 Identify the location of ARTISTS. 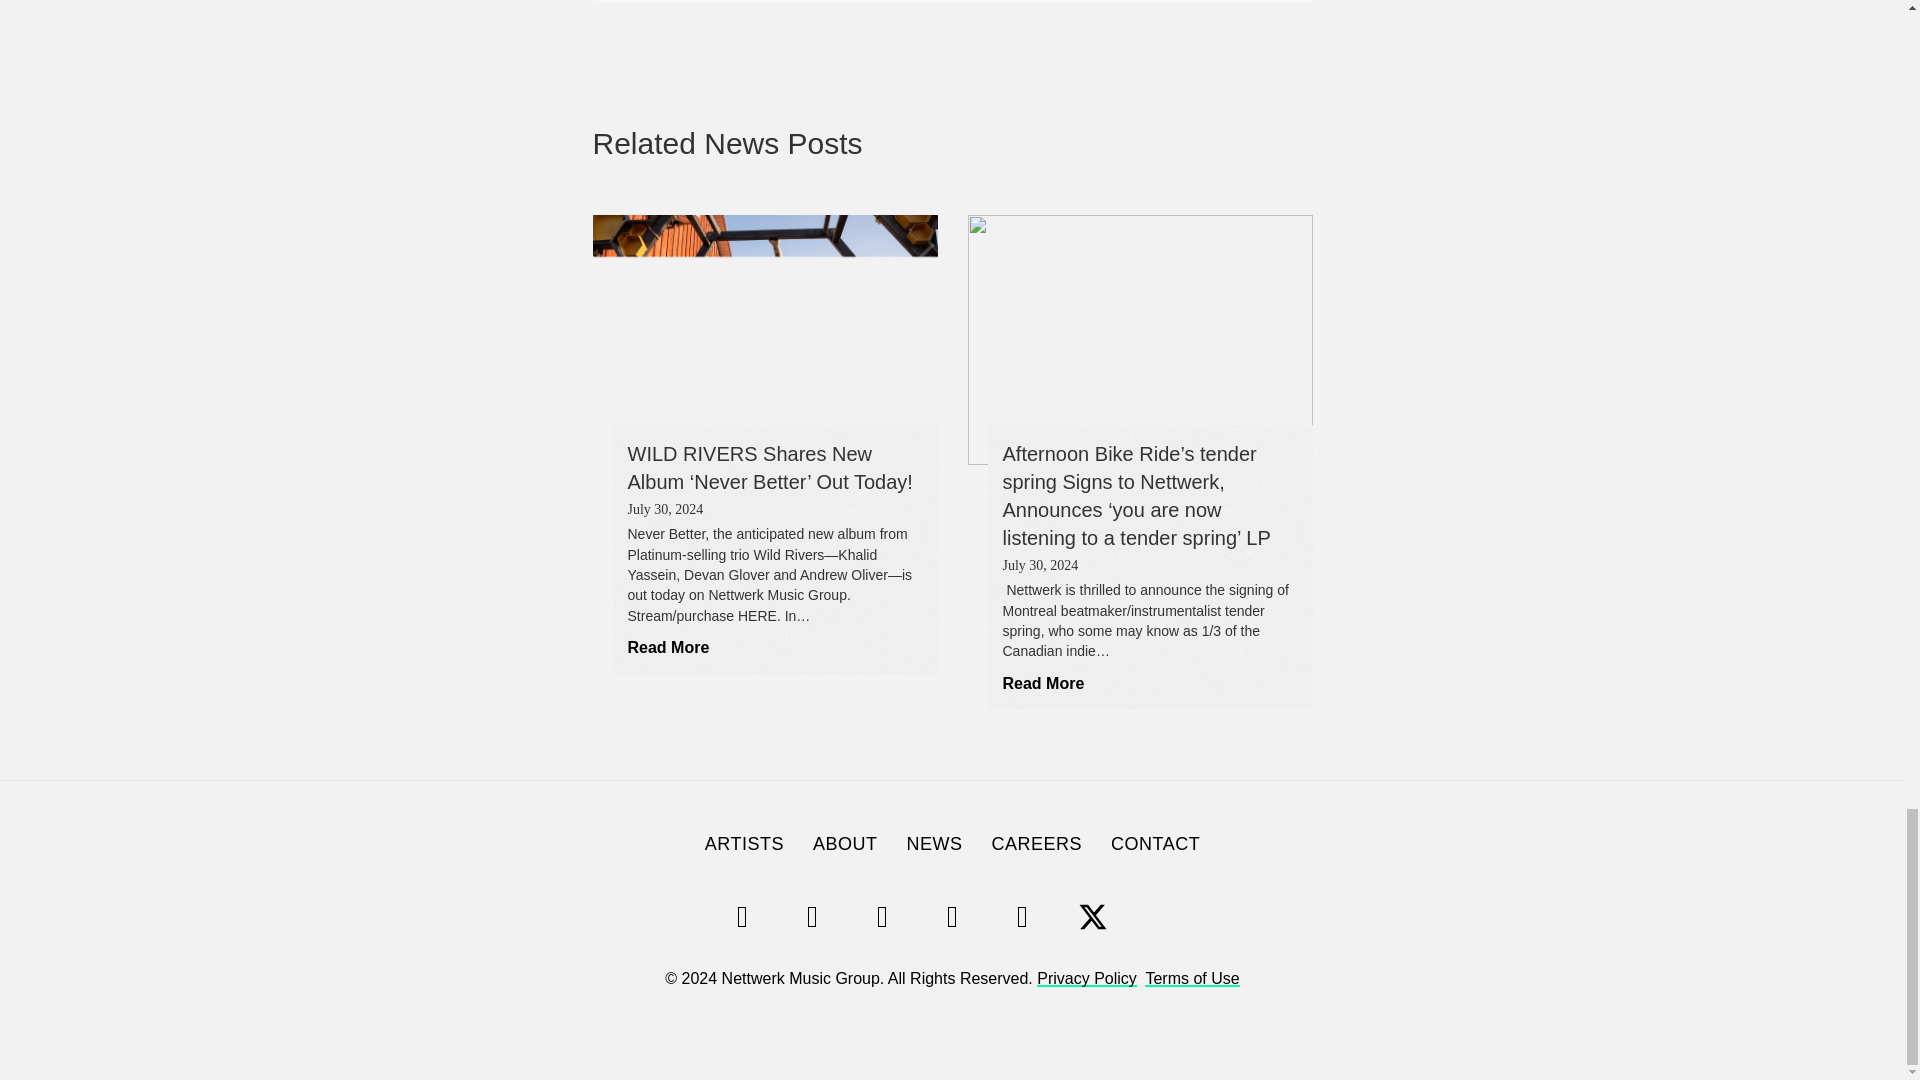
(744, 844).